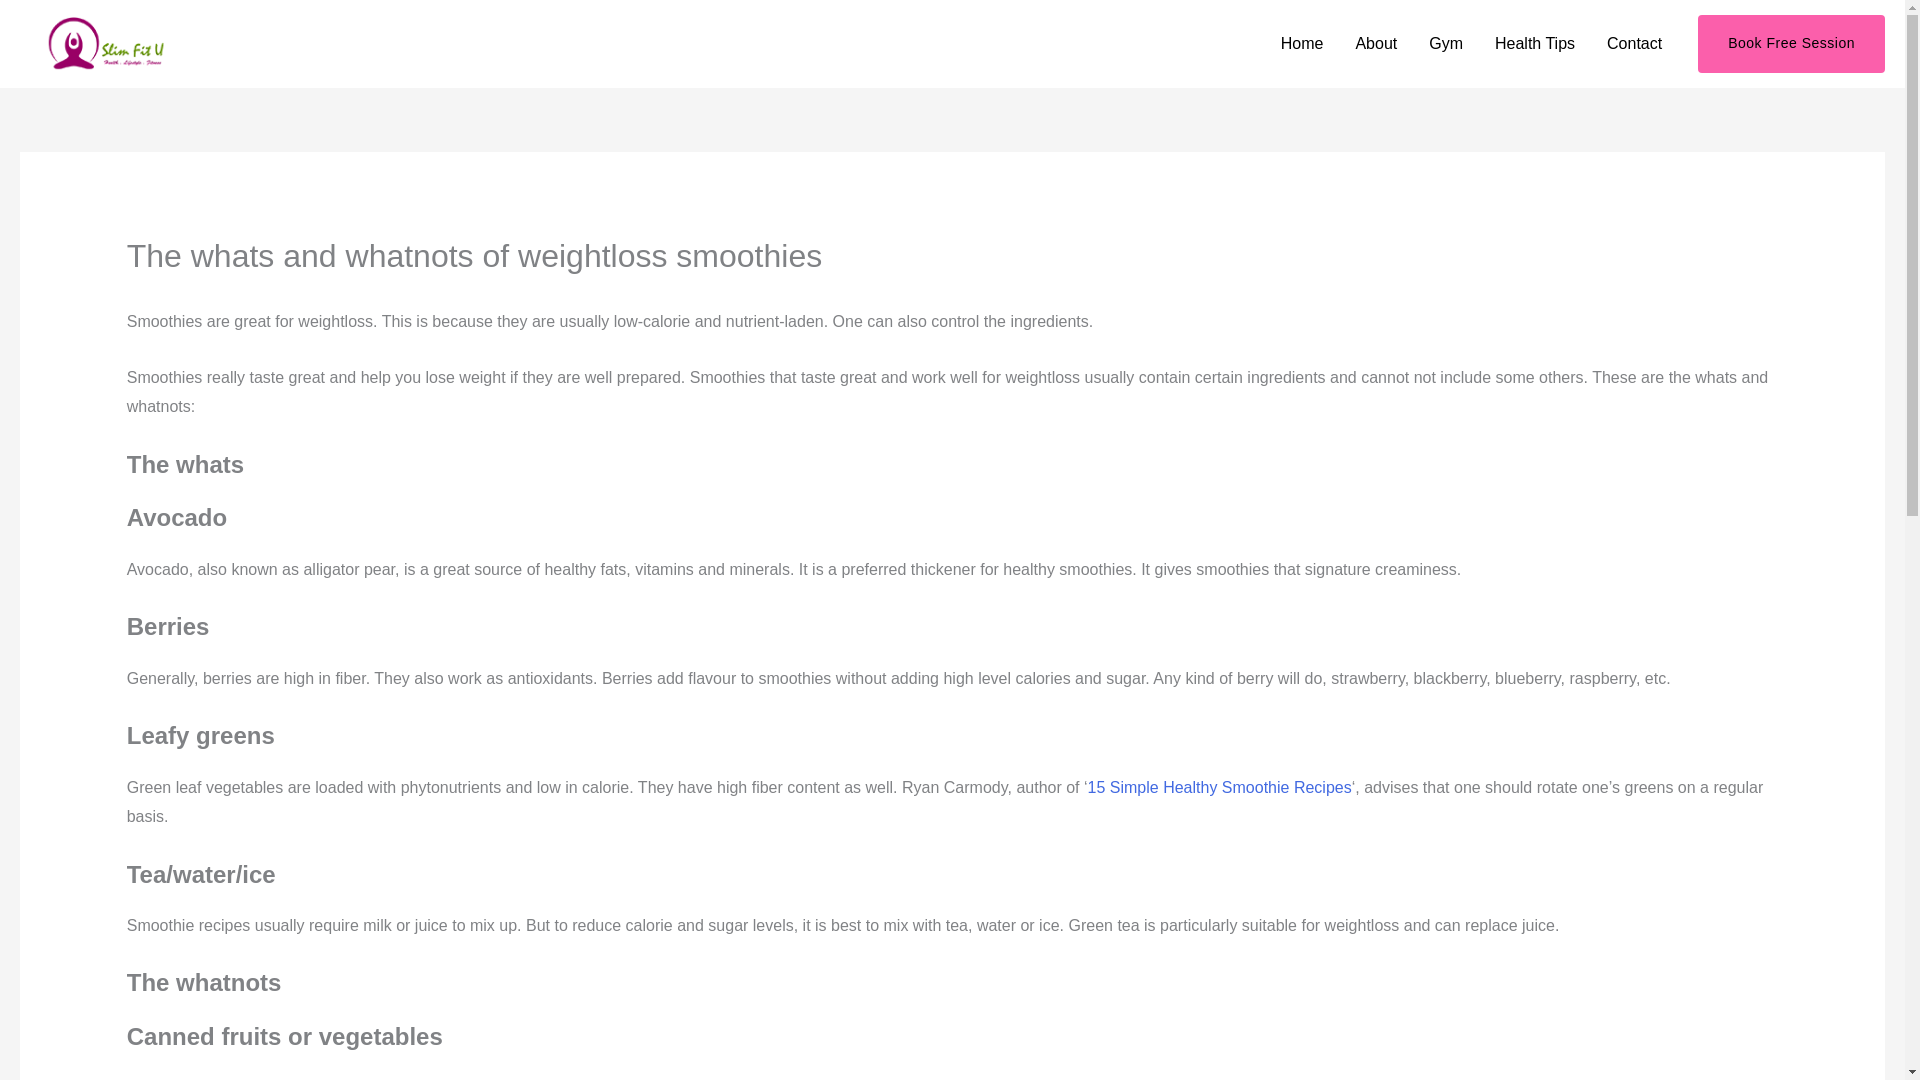 The image size is (1920, 1080). Describe the element at coordinates (1634, 43) in the screenshot. I see `Contact` at that location.